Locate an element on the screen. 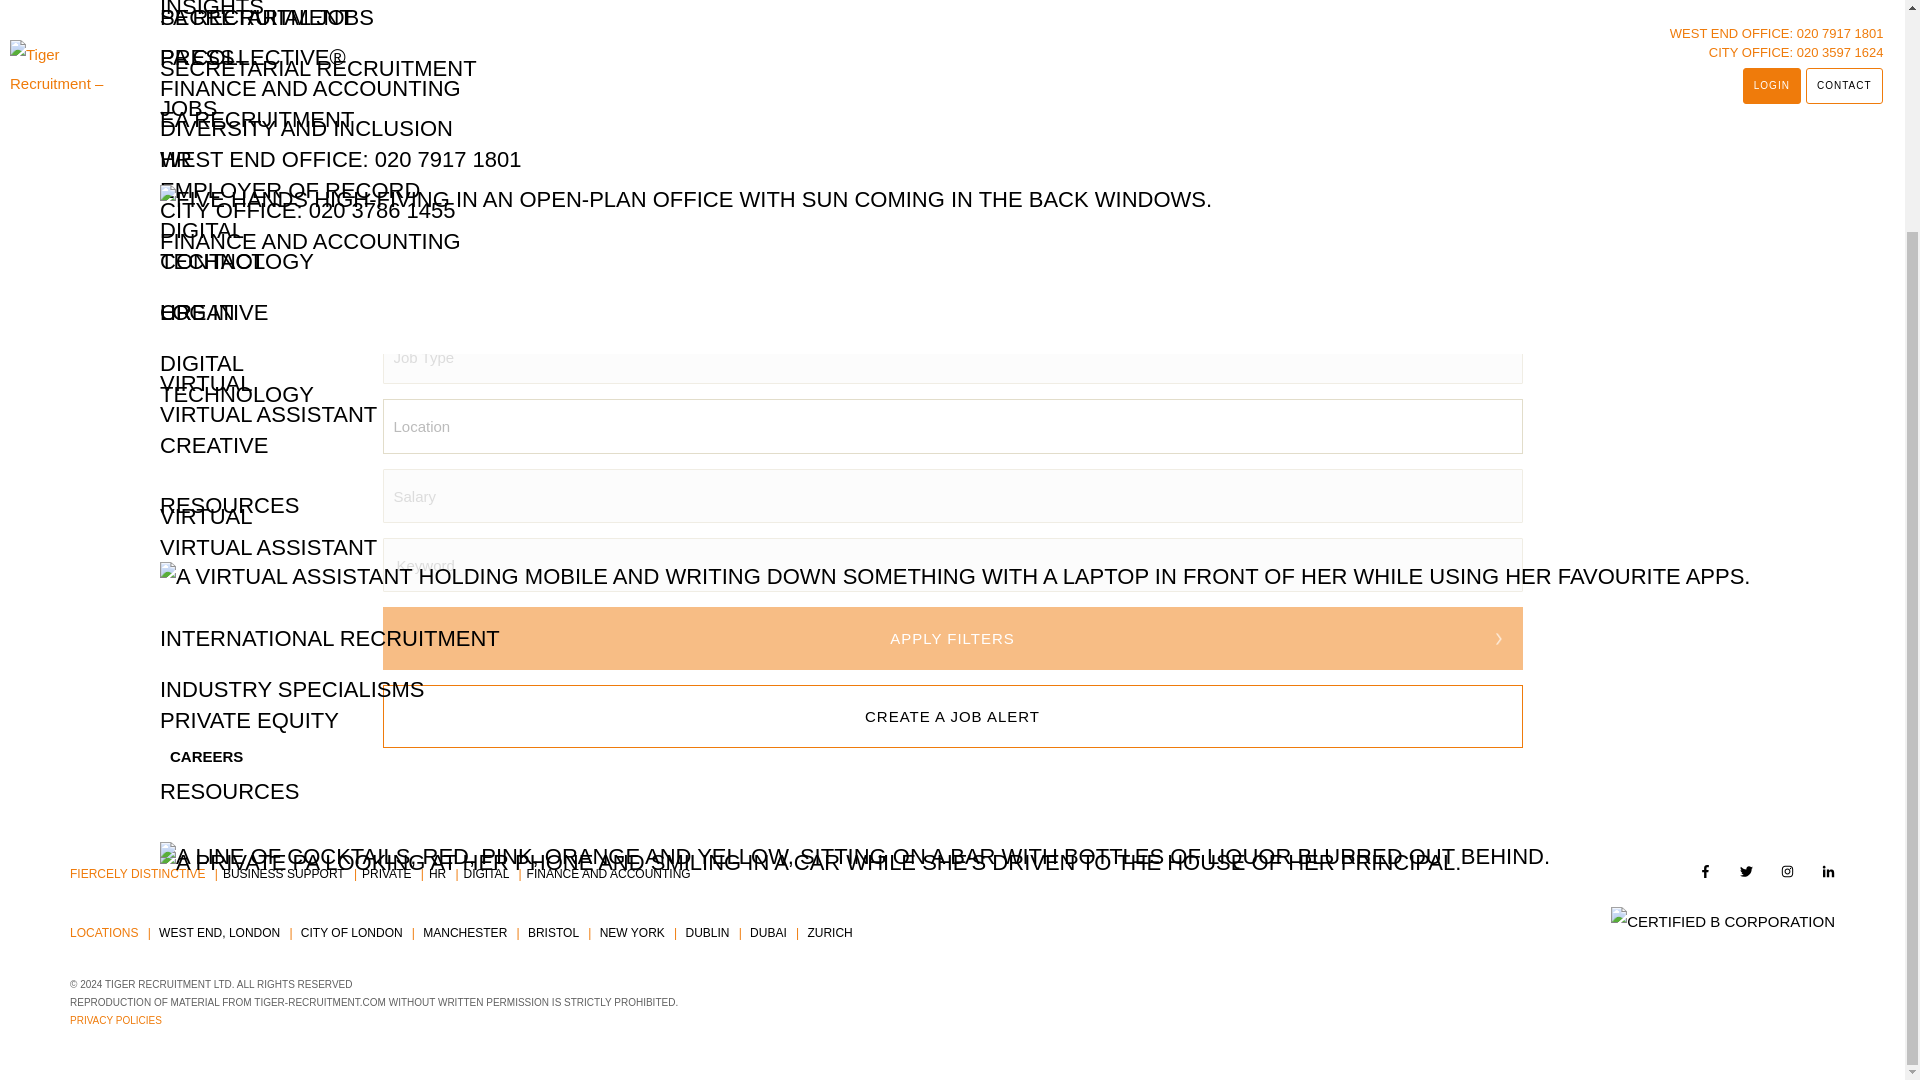 This screenshot has height=1080, width=1920. CREATIVE is located at coordinates (214, 162).